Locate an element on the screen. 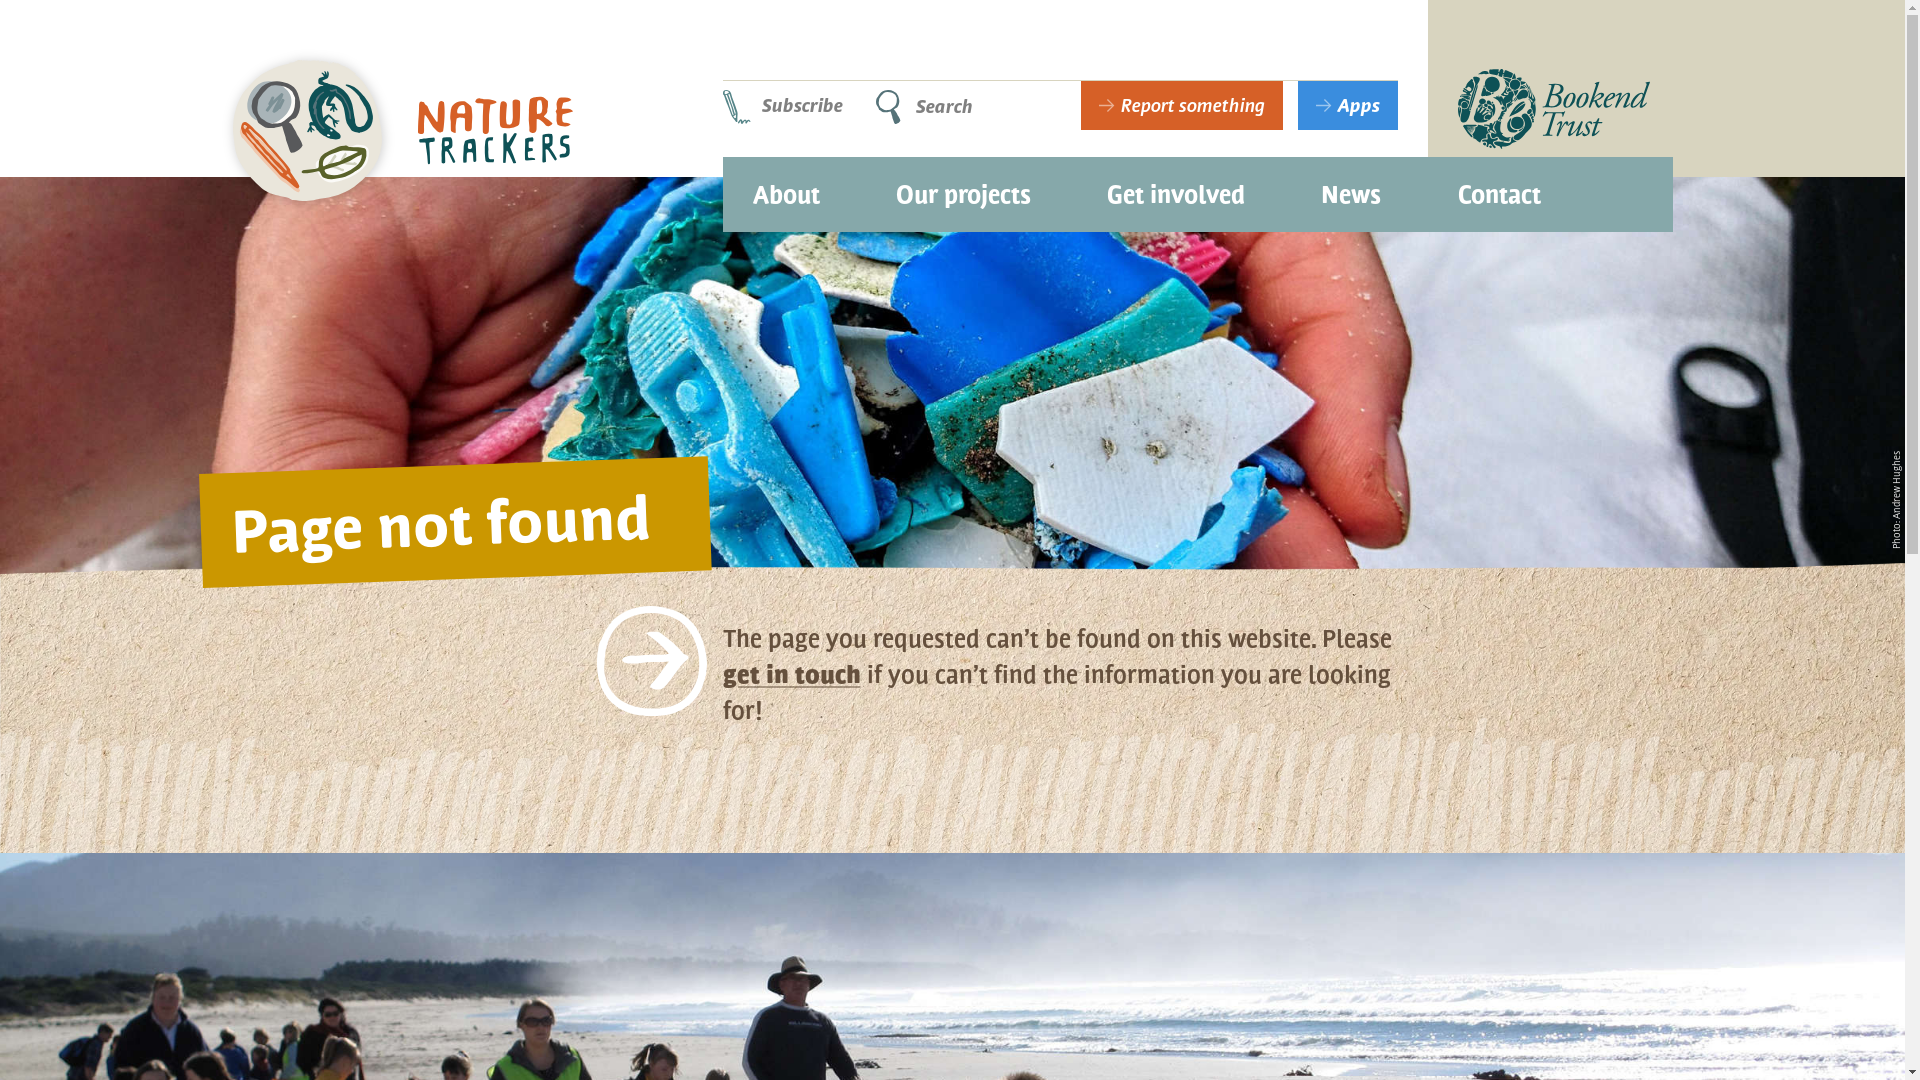  Subscribe is located at coordinates (792, 106).